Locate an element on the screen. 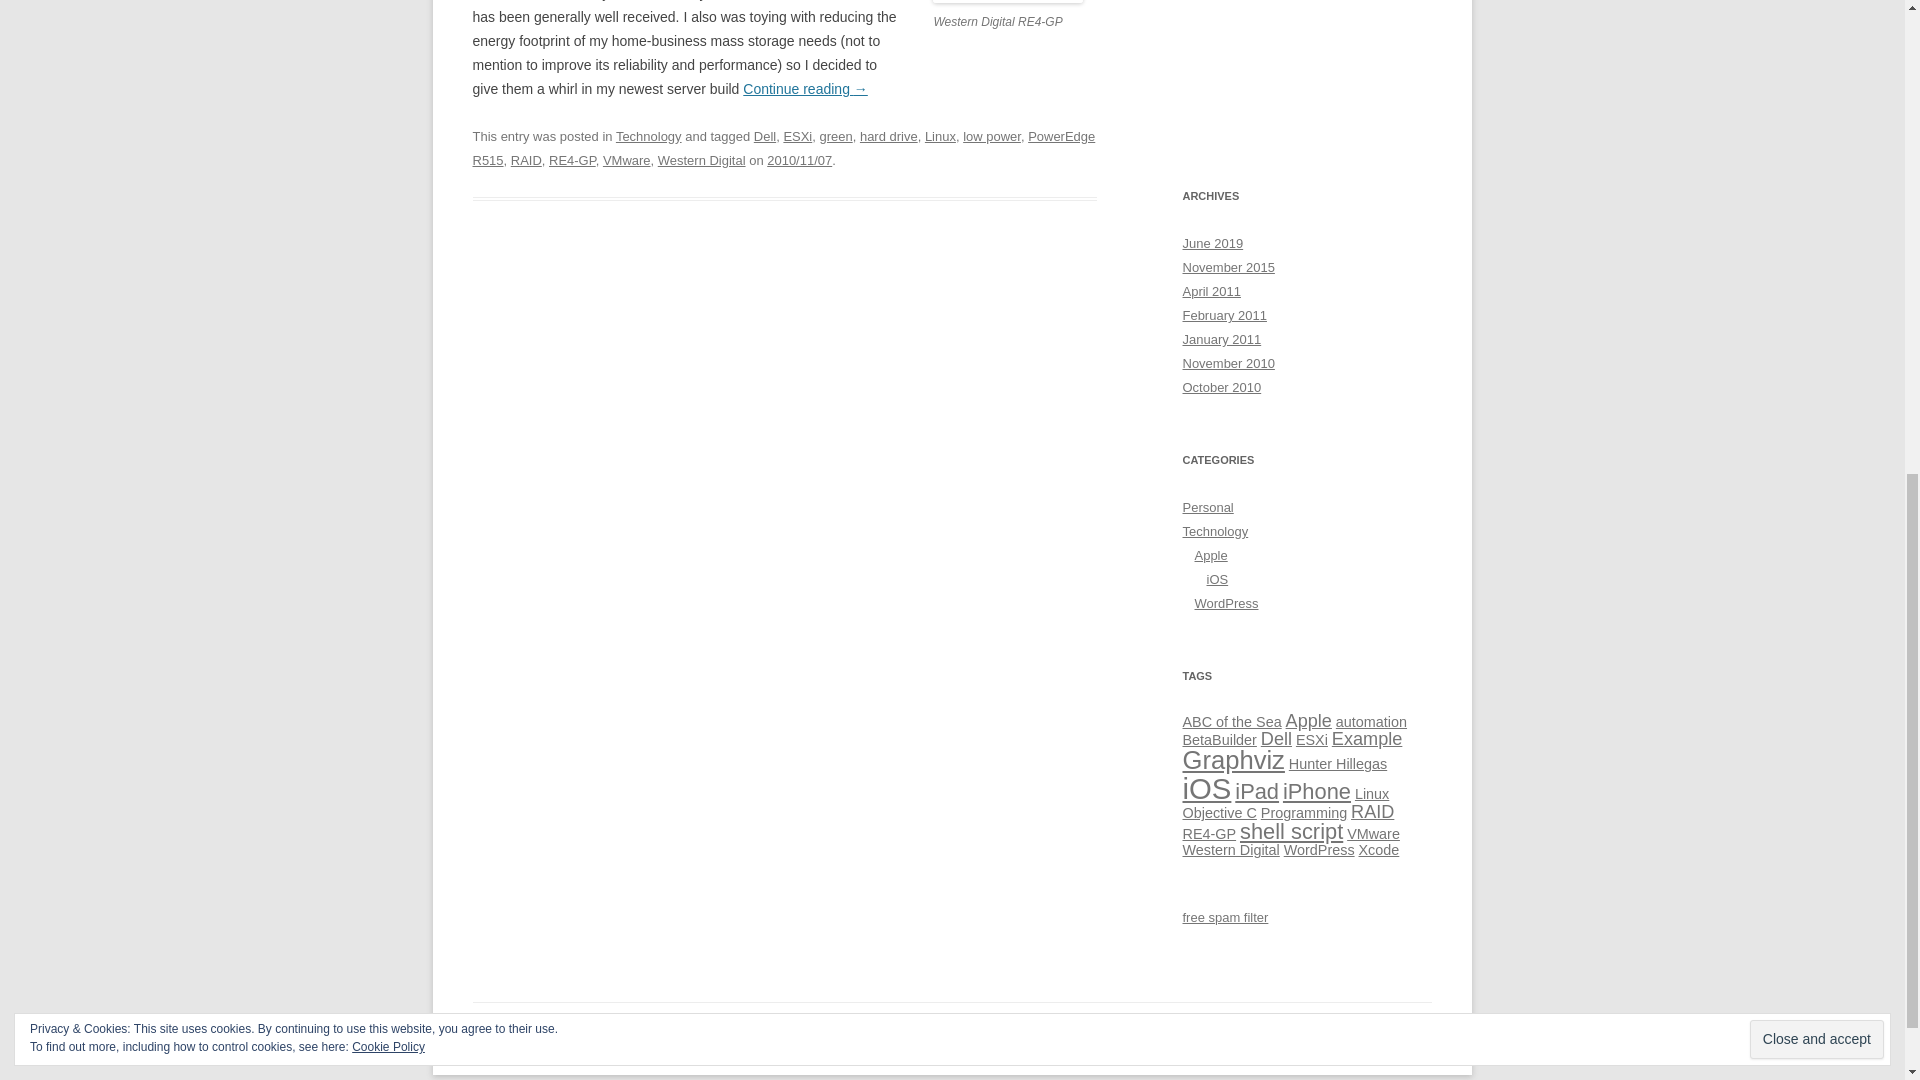  Technology is located at coordinates (648, 136).